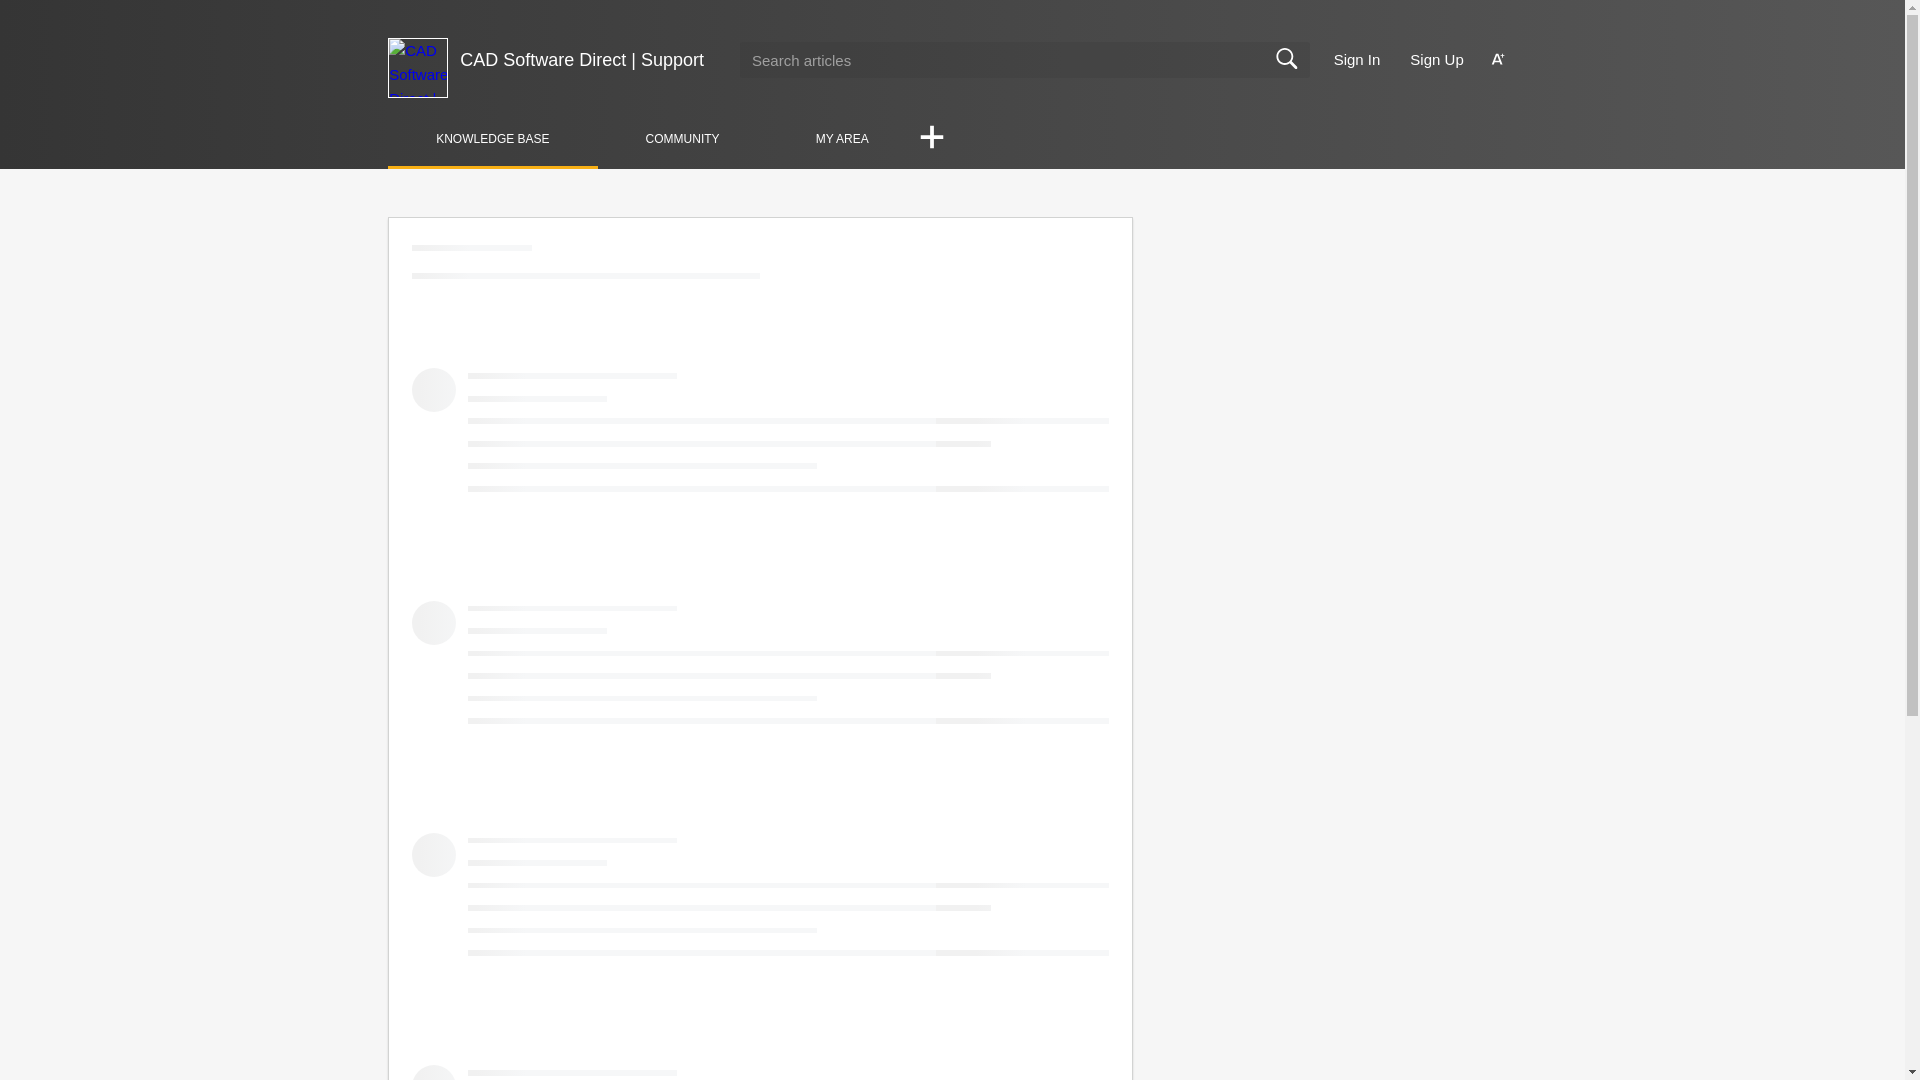 The height and width of the screenshot is (1080, 1920). Describe the element at coordinates (1286, 59) in the screenshot. I see `Search` at that location.